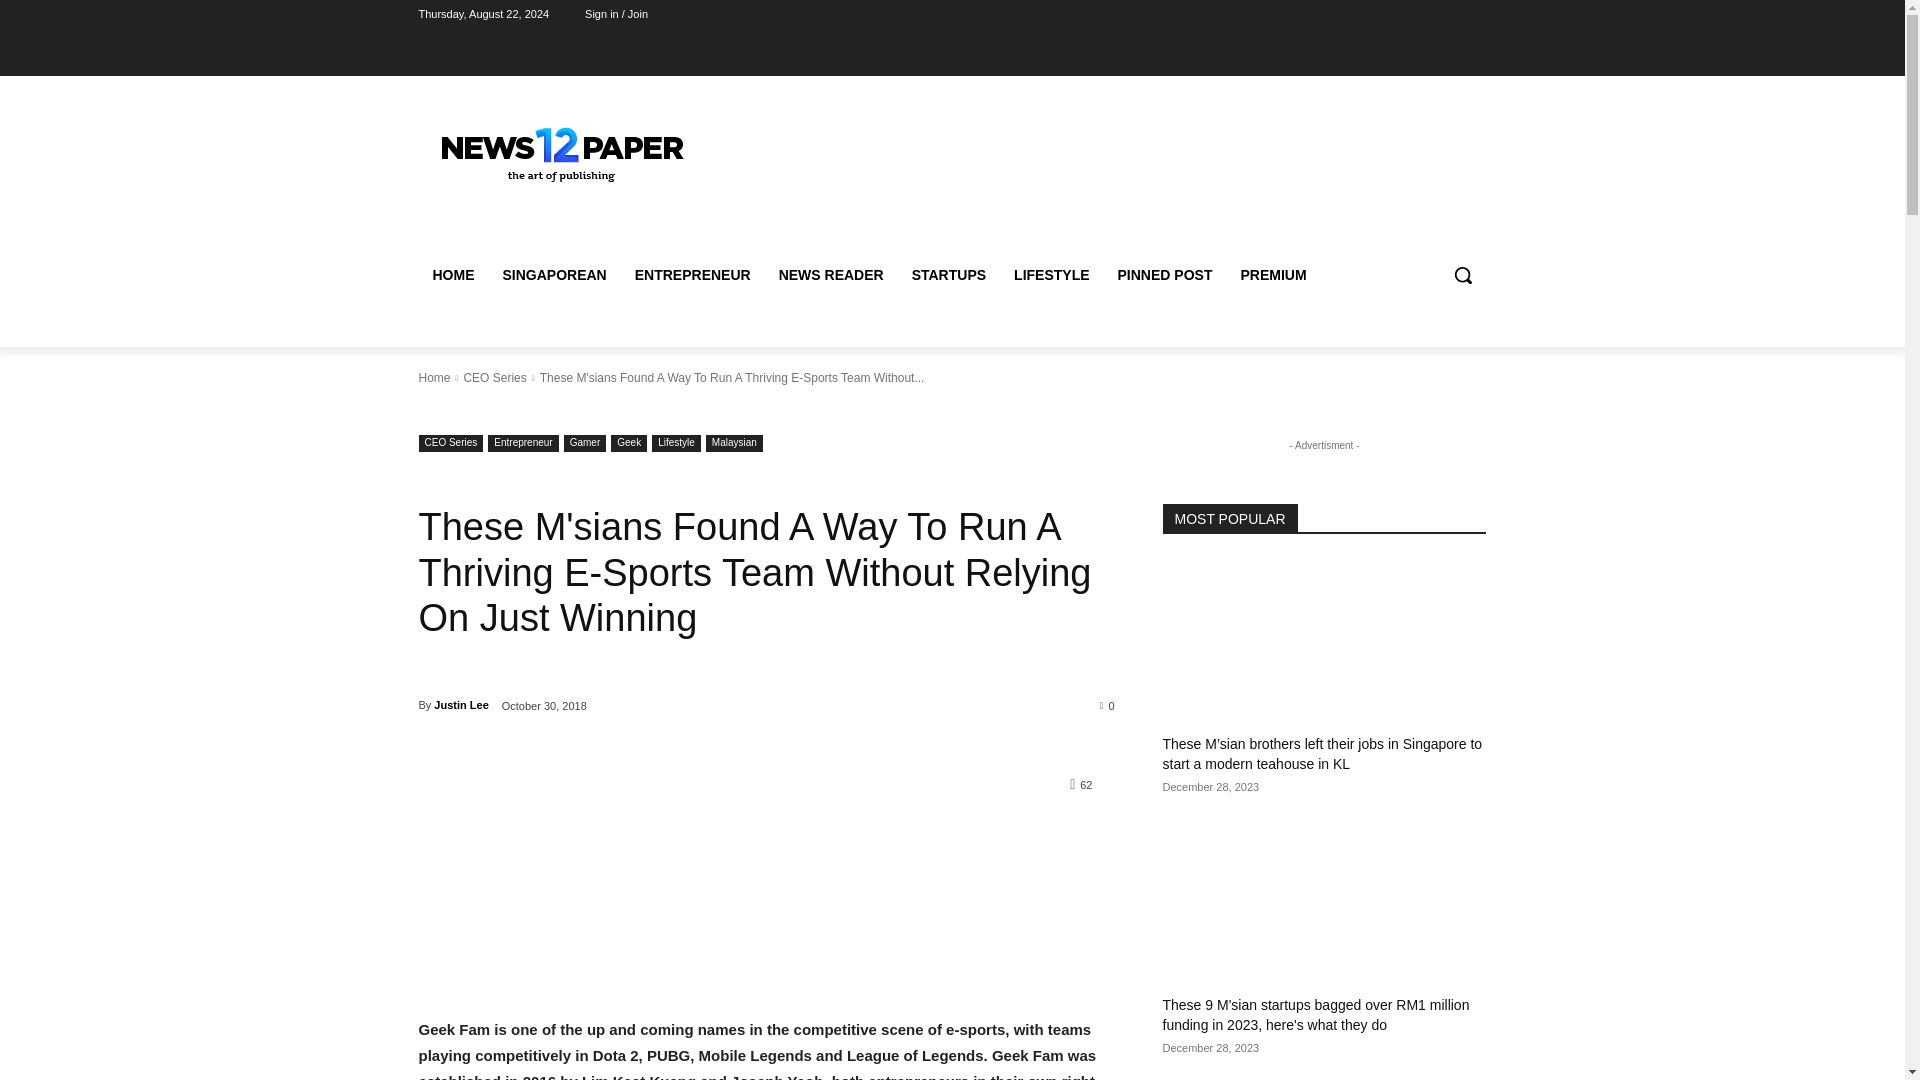 This screenshot has height=1080, width=1920. Describe the element at coordinates (434, 378) in the screenshot. I see `Home` at that location.